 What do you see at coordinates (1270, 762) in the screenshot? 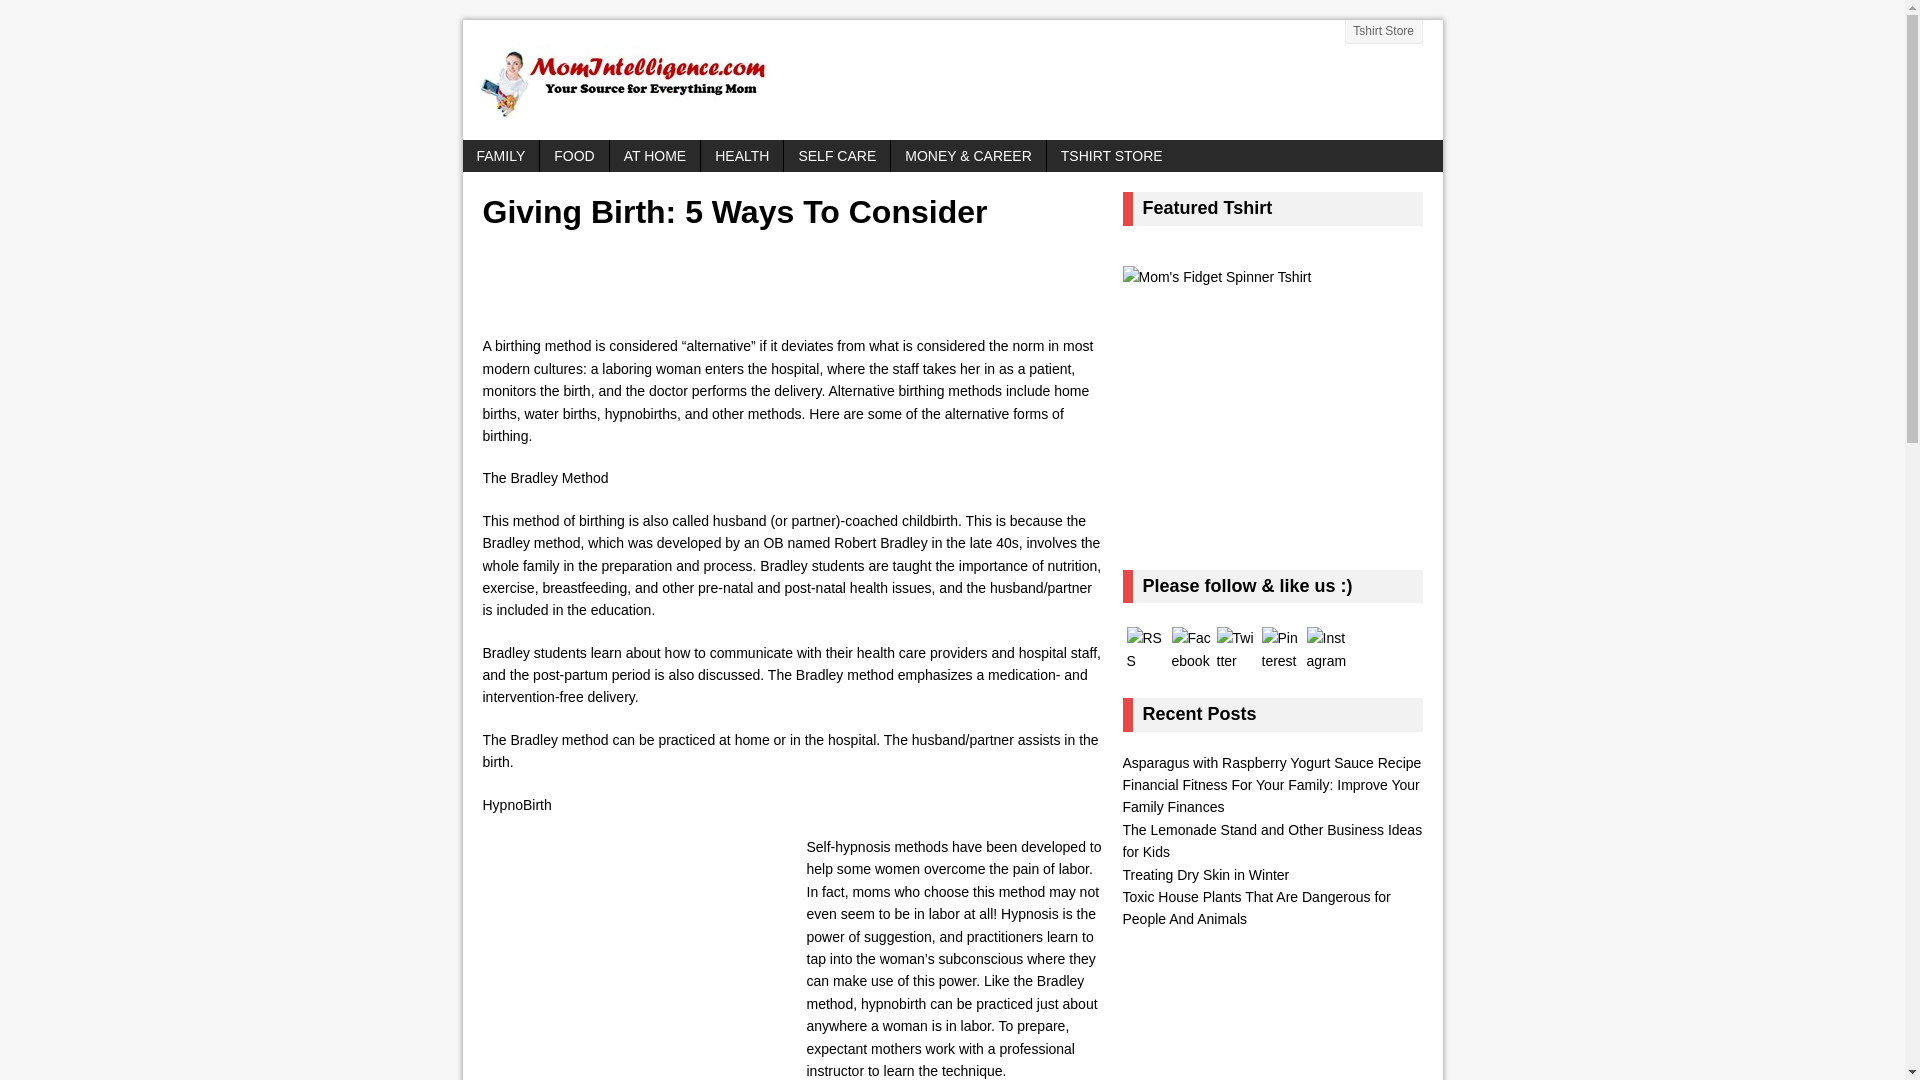
I see `Asparagus with Raspberry Yogurt Sauce Recipe` at bounding box center [1270, 762].